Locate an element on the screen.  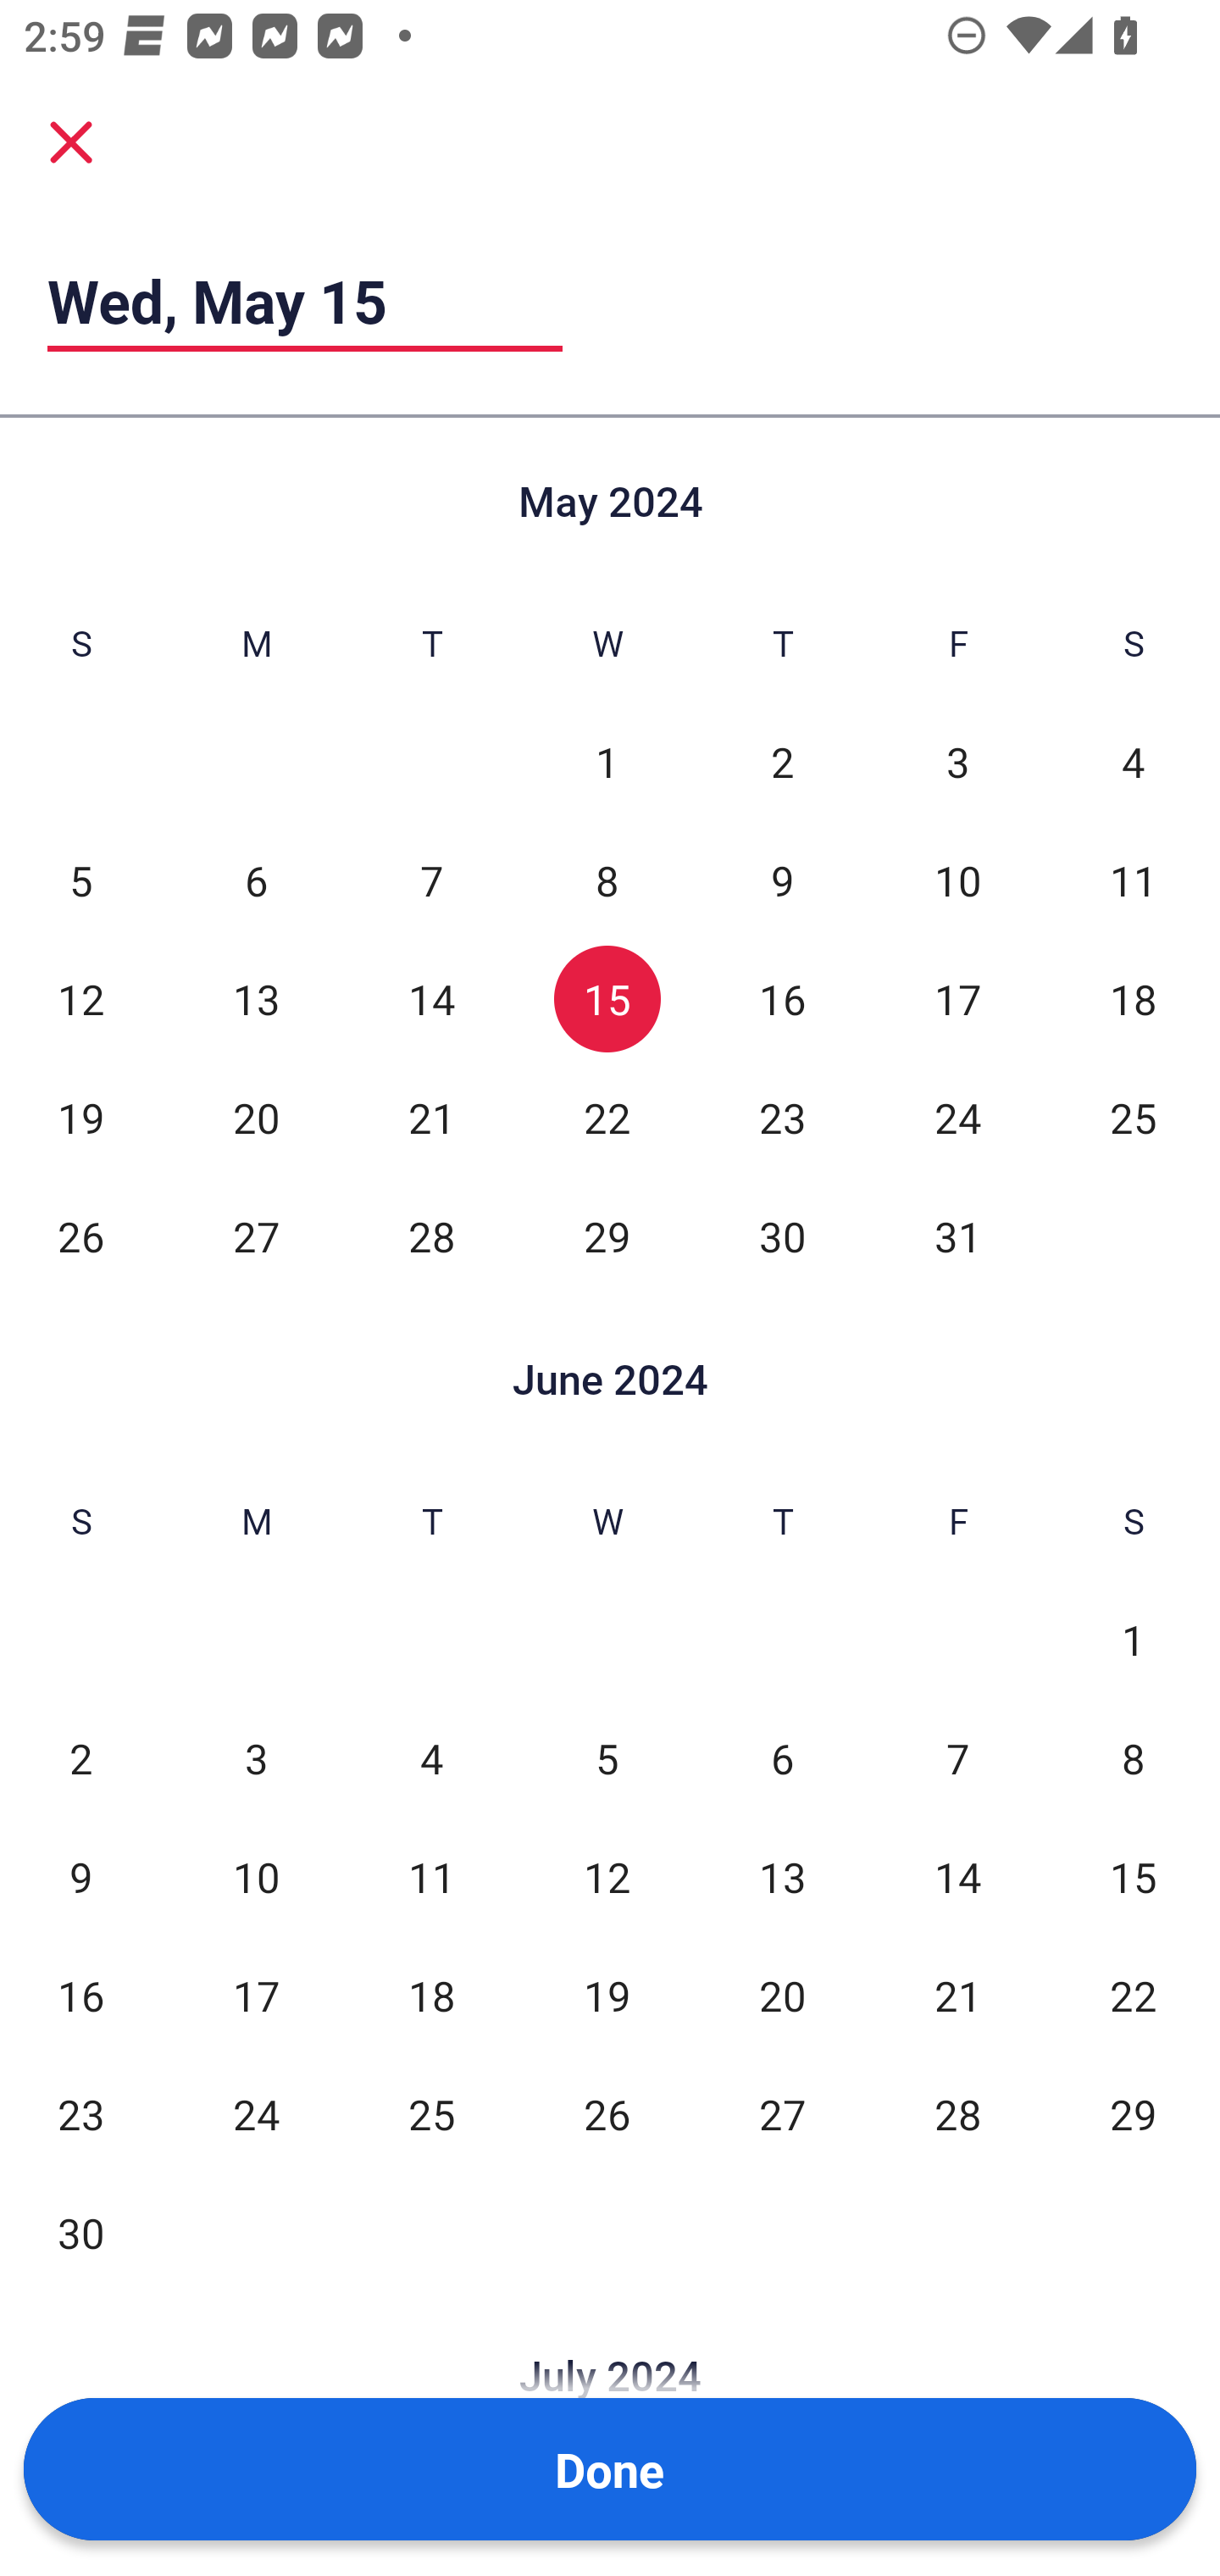
23 Sun, Jun 23, Not Selected is located at coordinates (80, 2114).